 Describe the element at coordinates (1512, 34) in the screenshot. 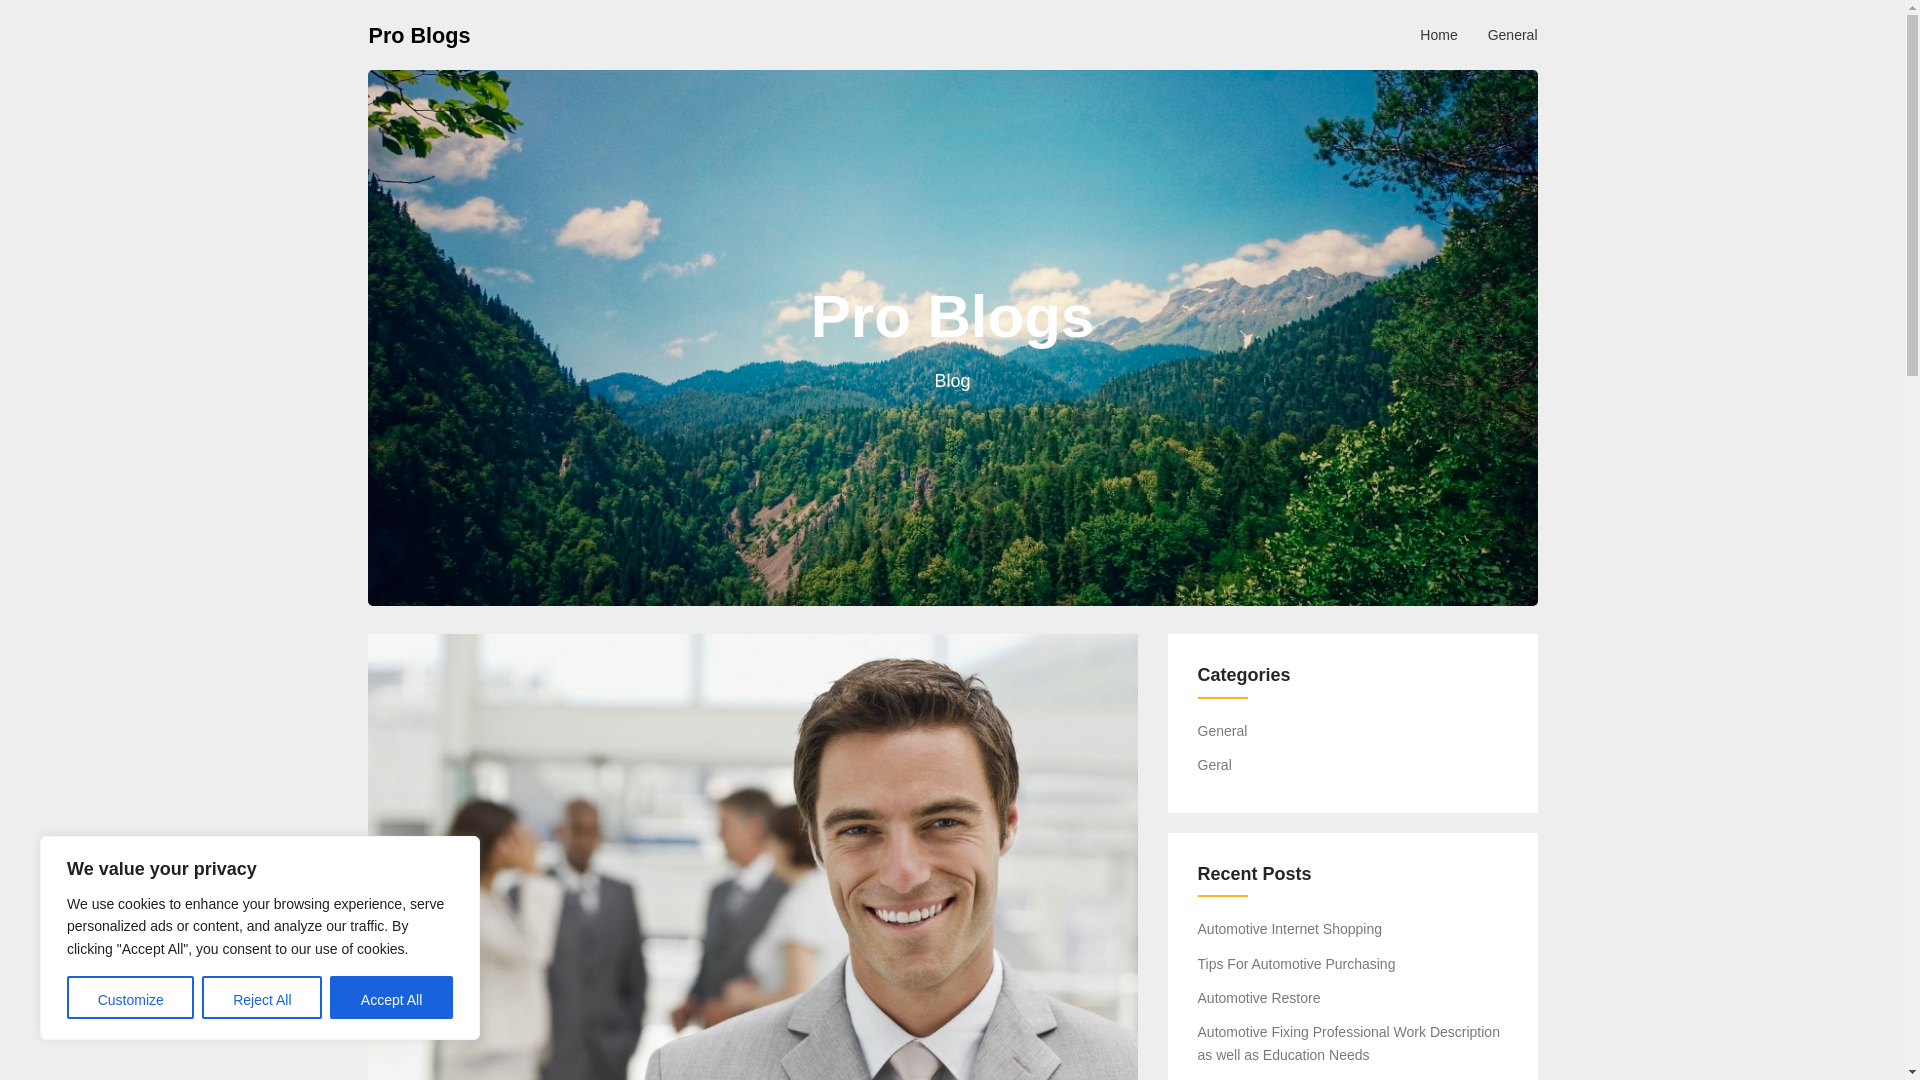

I see `General` at that location.